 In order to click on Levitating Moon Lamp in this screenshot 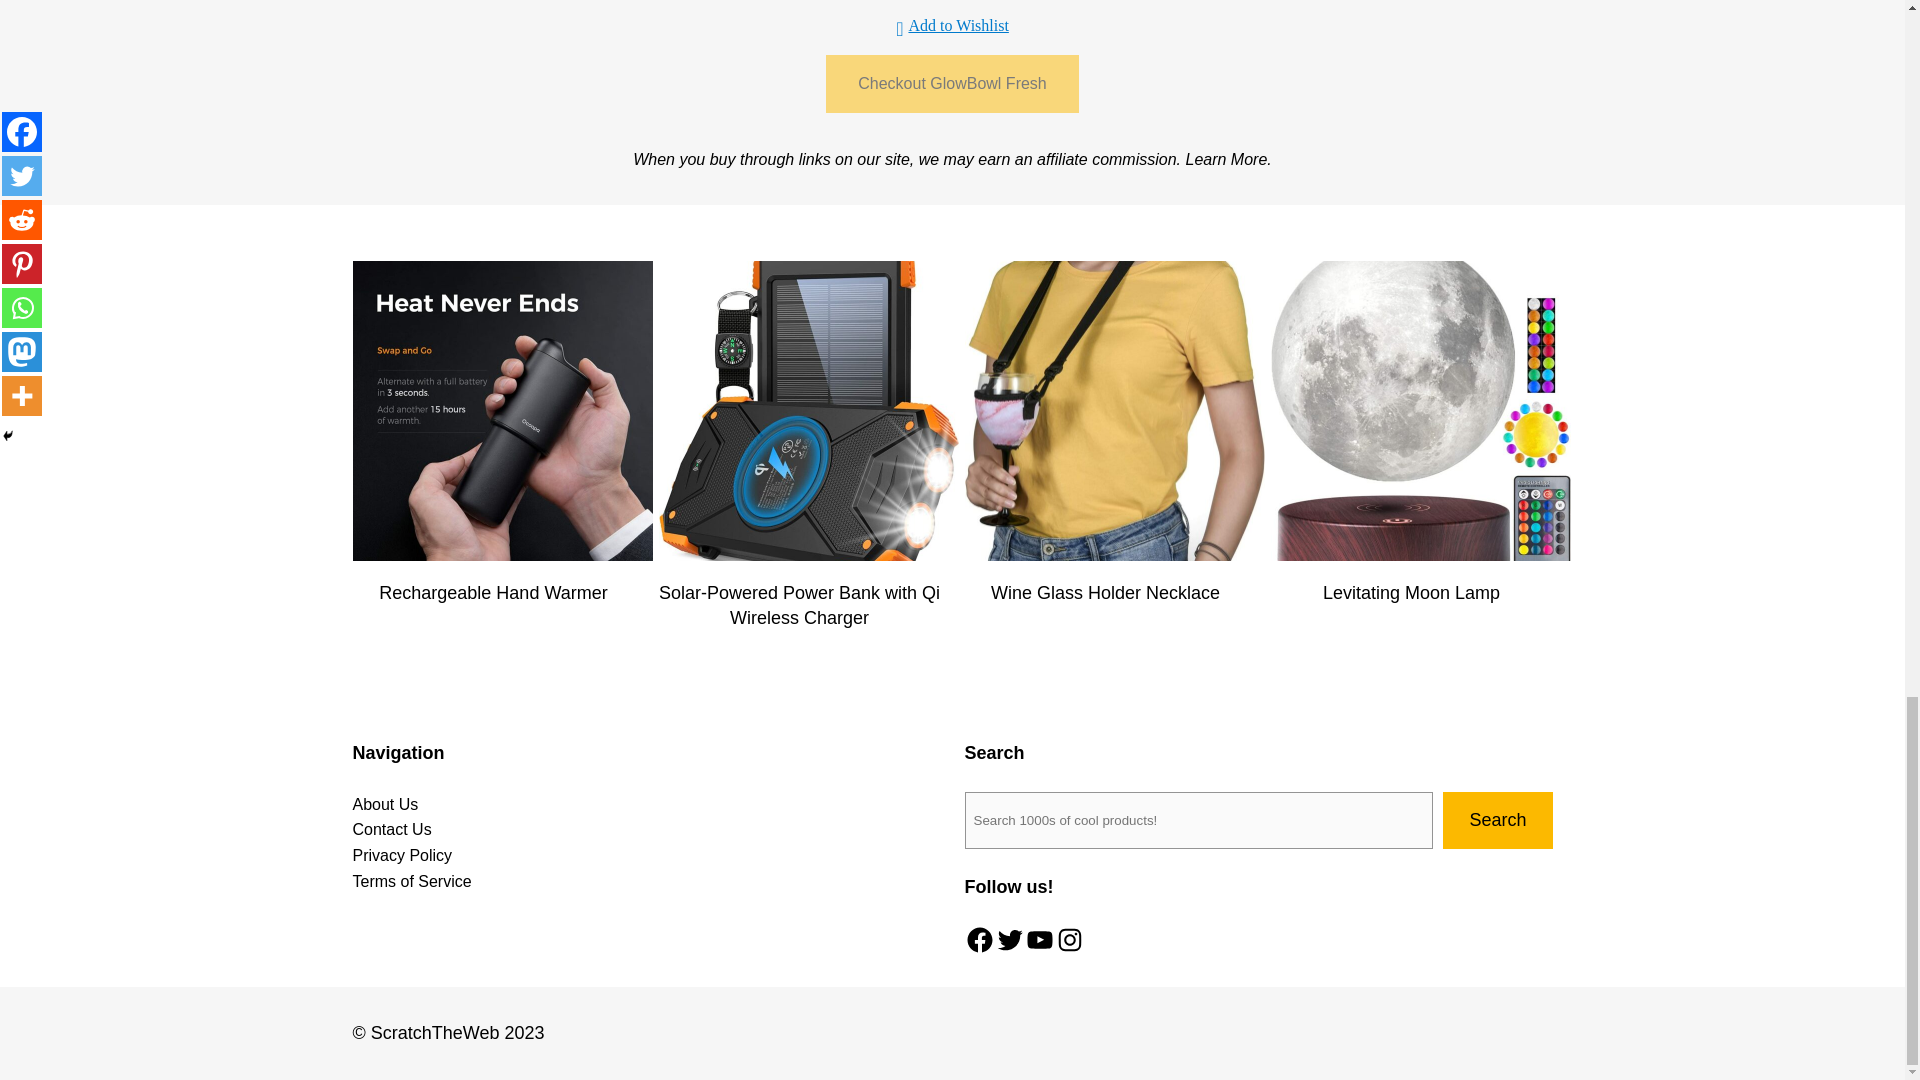, I will do `click(1410, 593)`.